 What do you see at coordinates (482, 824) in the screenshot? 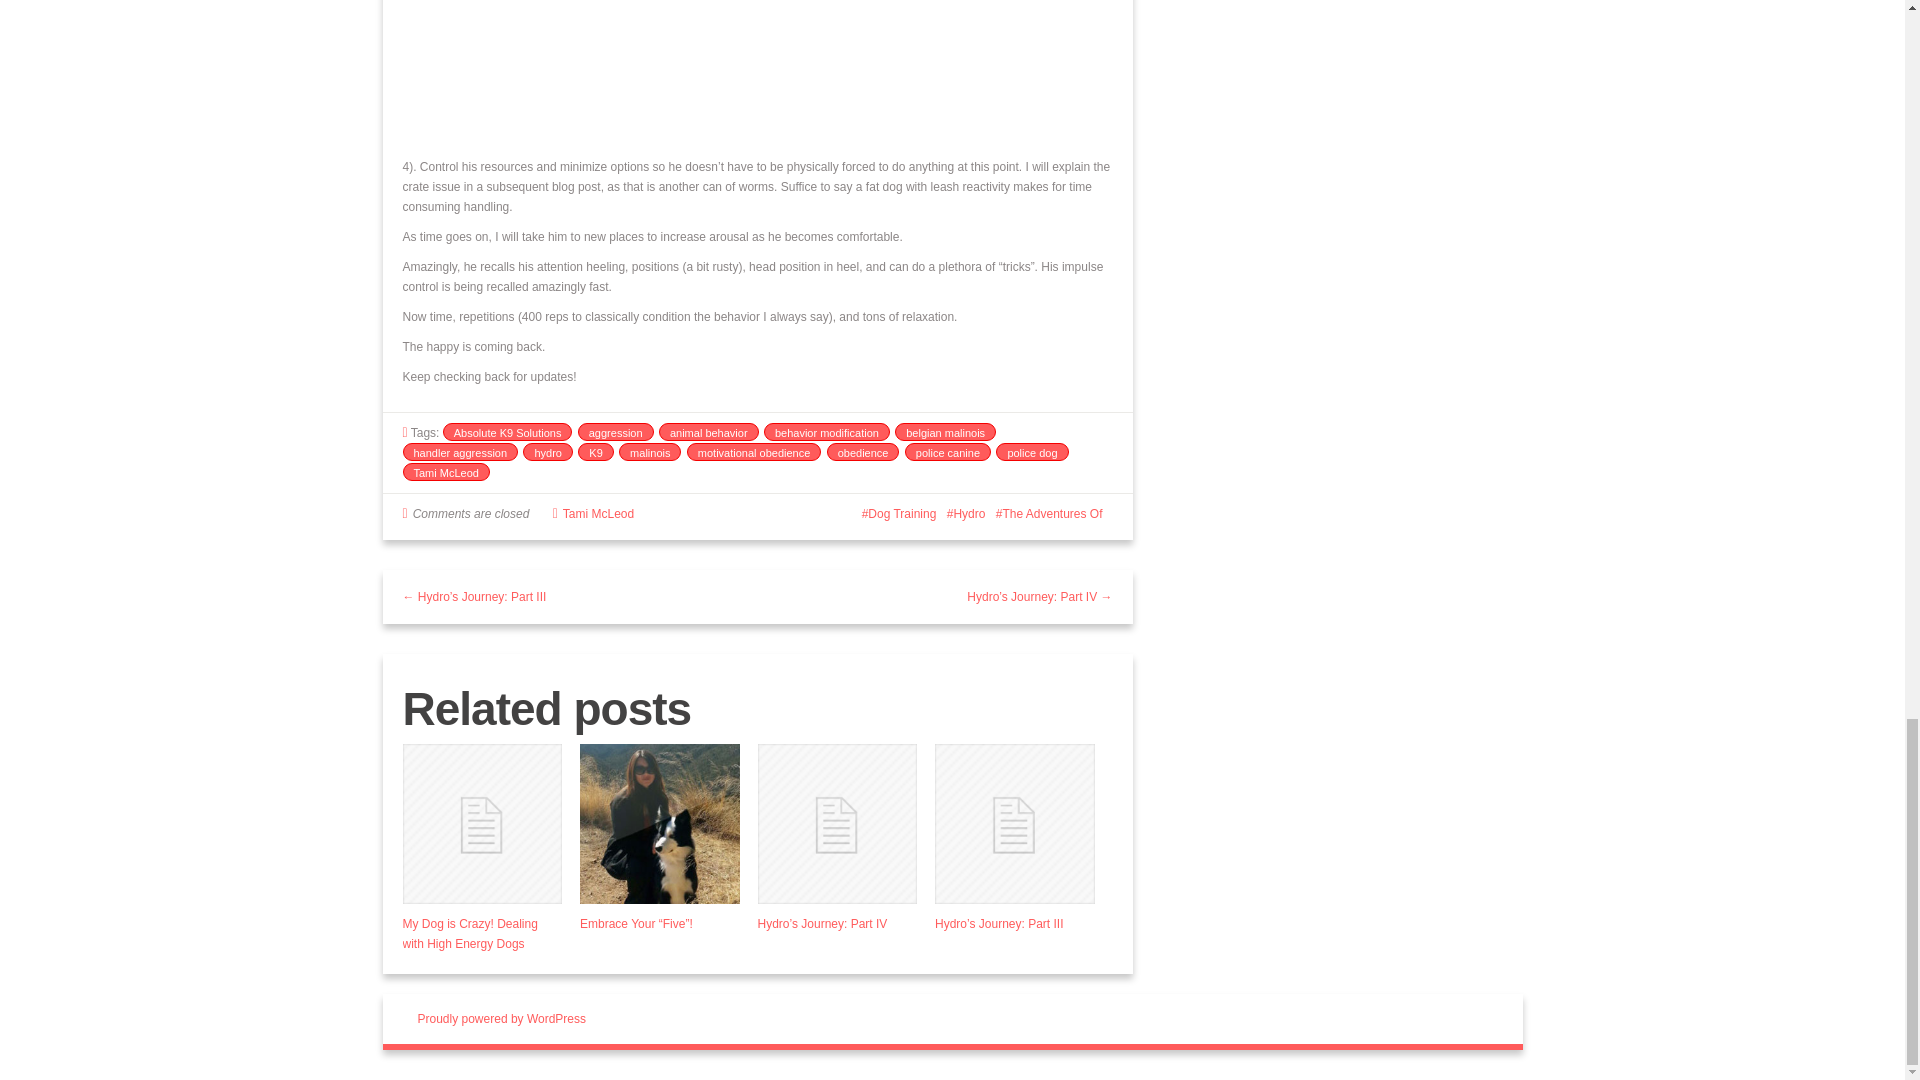
I see `My Dog is Crazy!  Dealing with High Energy Dogs` at bounding box center [482, 824].